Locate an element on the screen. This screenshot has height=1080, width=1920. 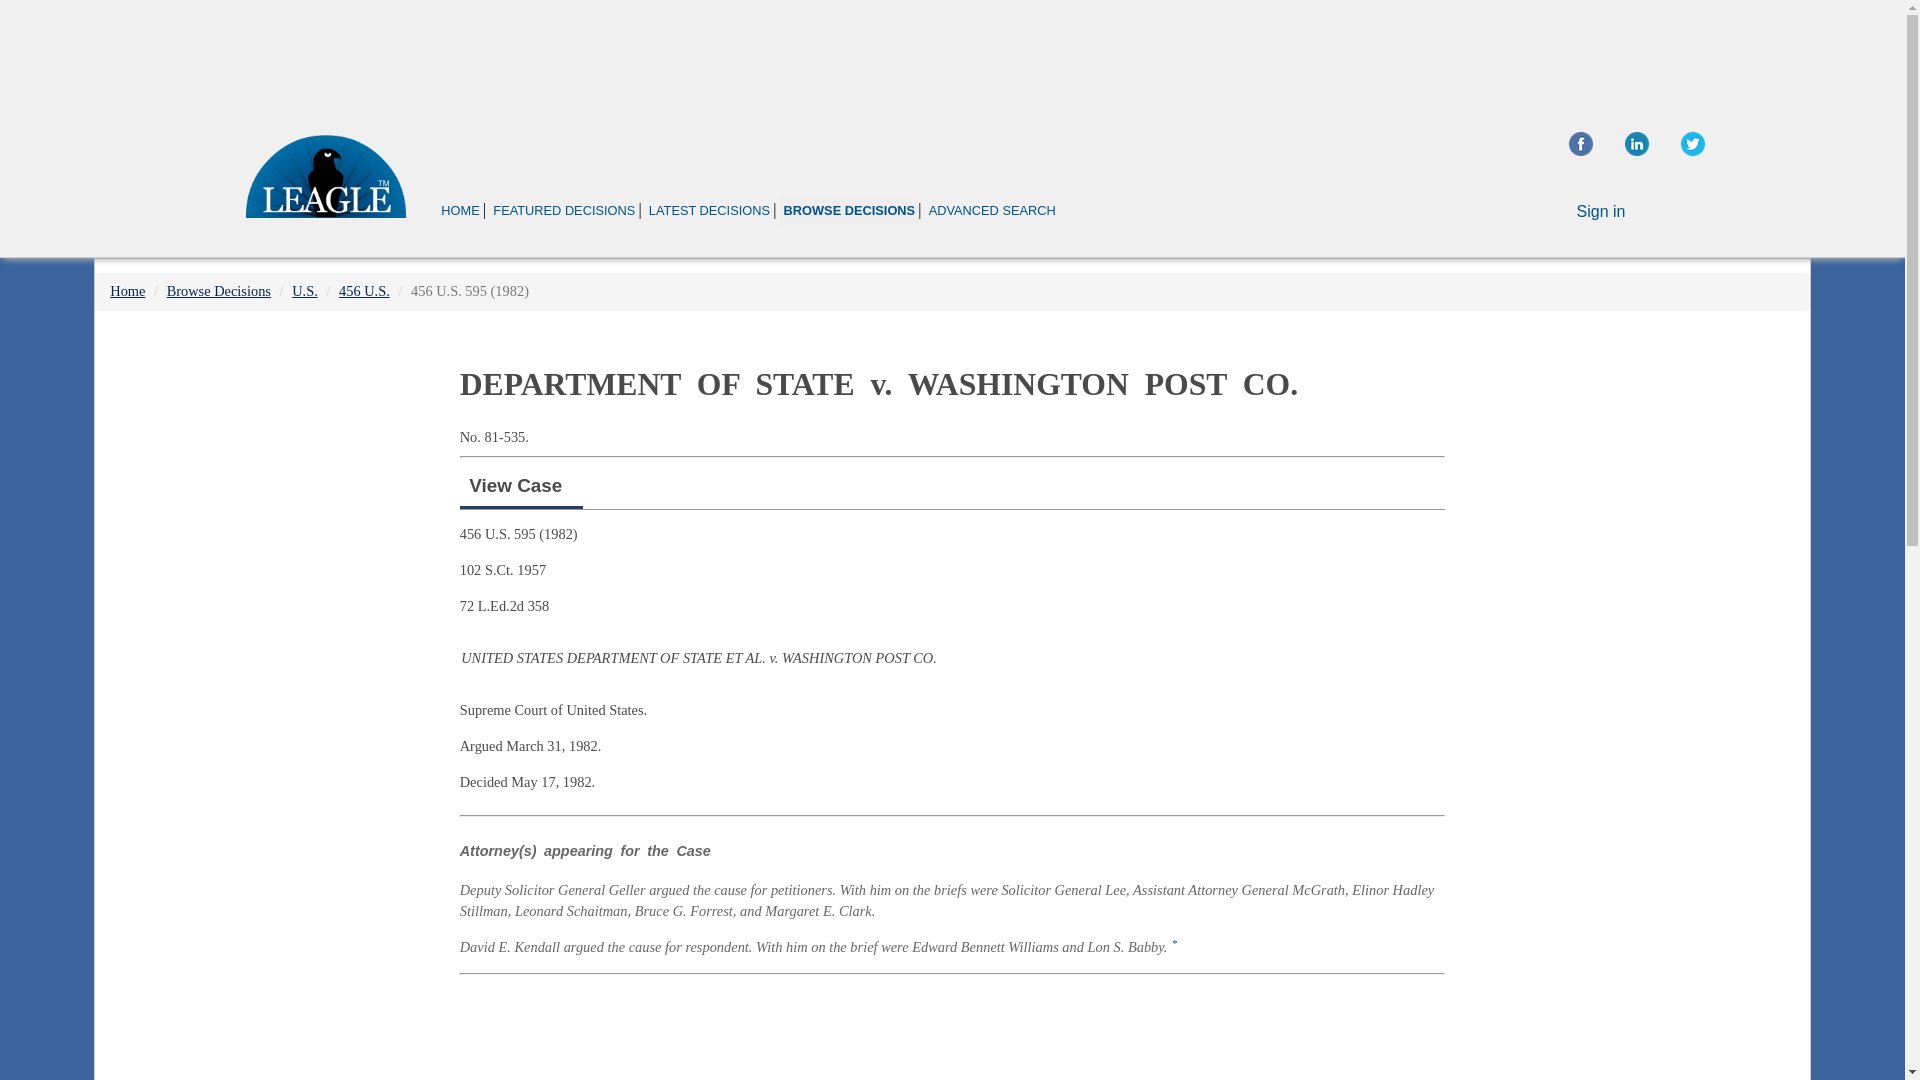
FEATURED DECISIONS is located at coordinates (563, 210).